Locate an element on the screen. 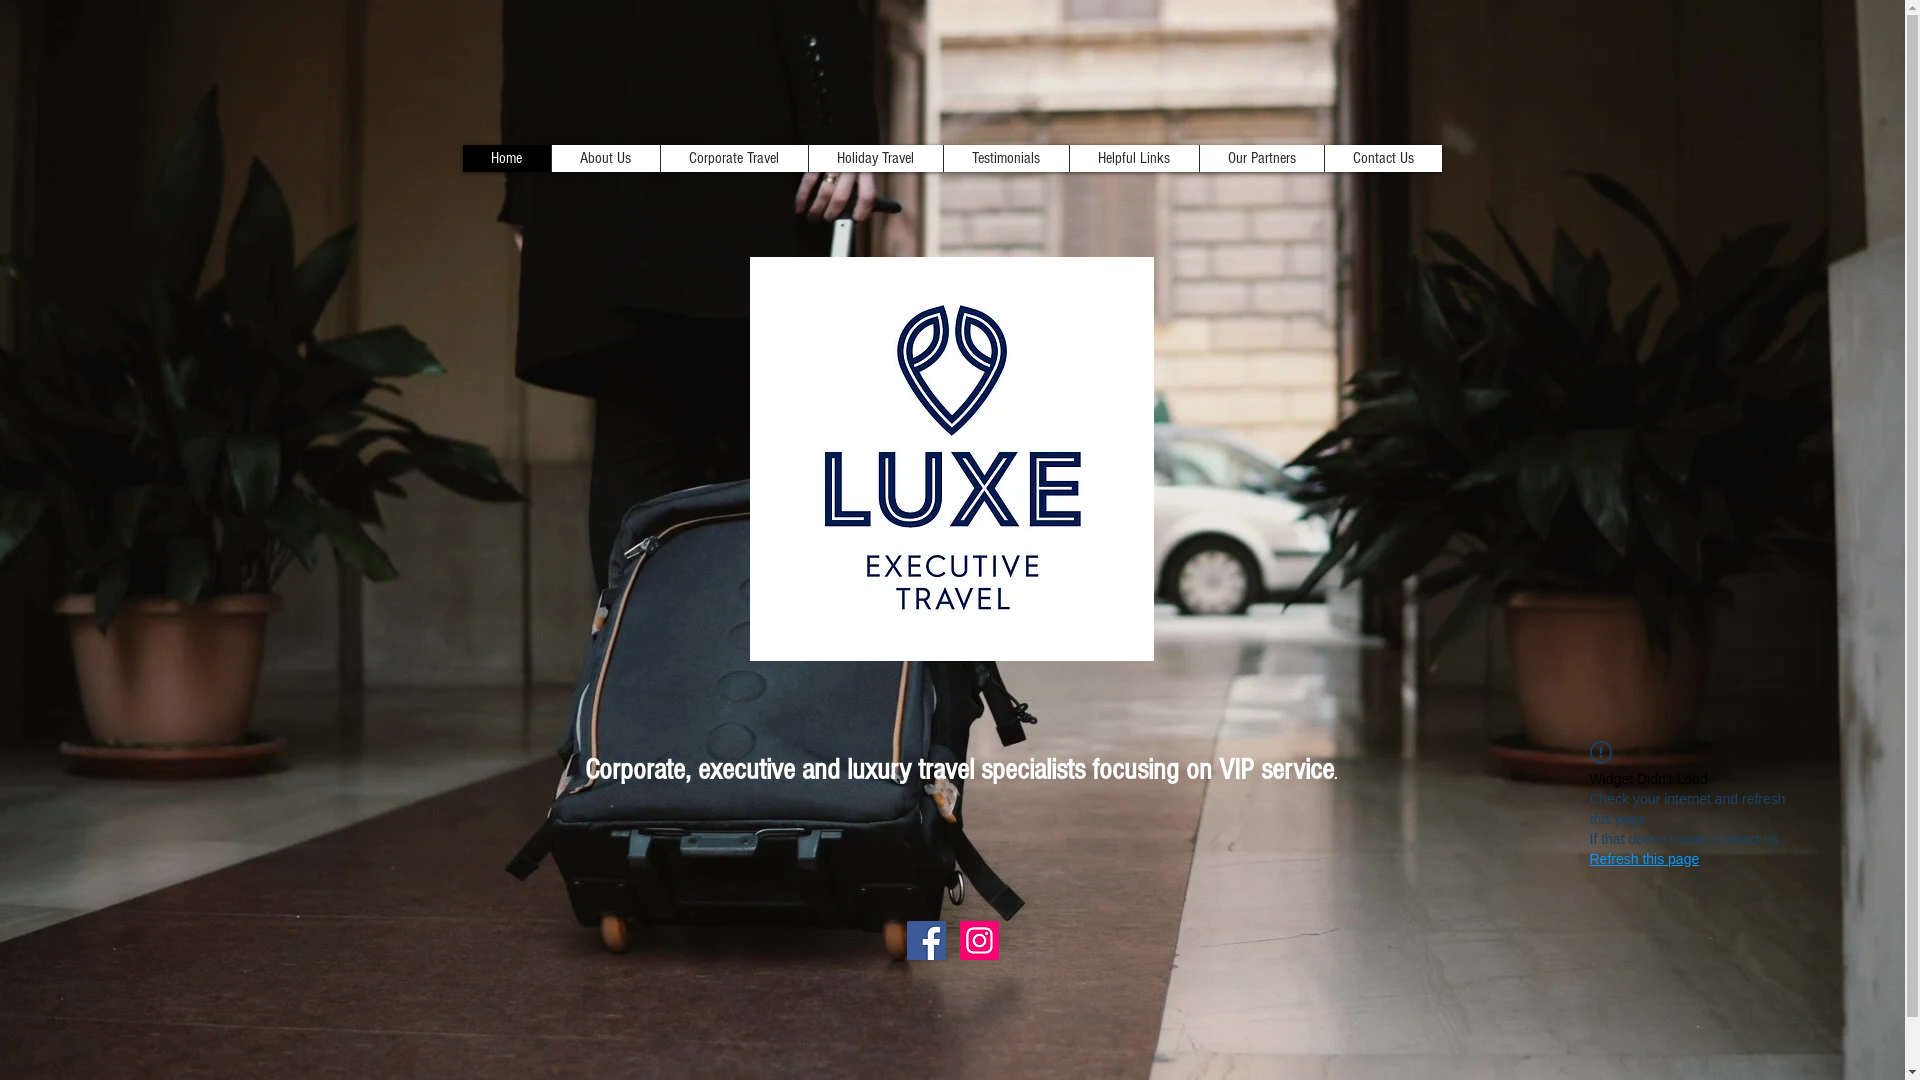 The height and width of the screenshot is (1080, 1920). Our Partners is located at coordinates (1260, 158).